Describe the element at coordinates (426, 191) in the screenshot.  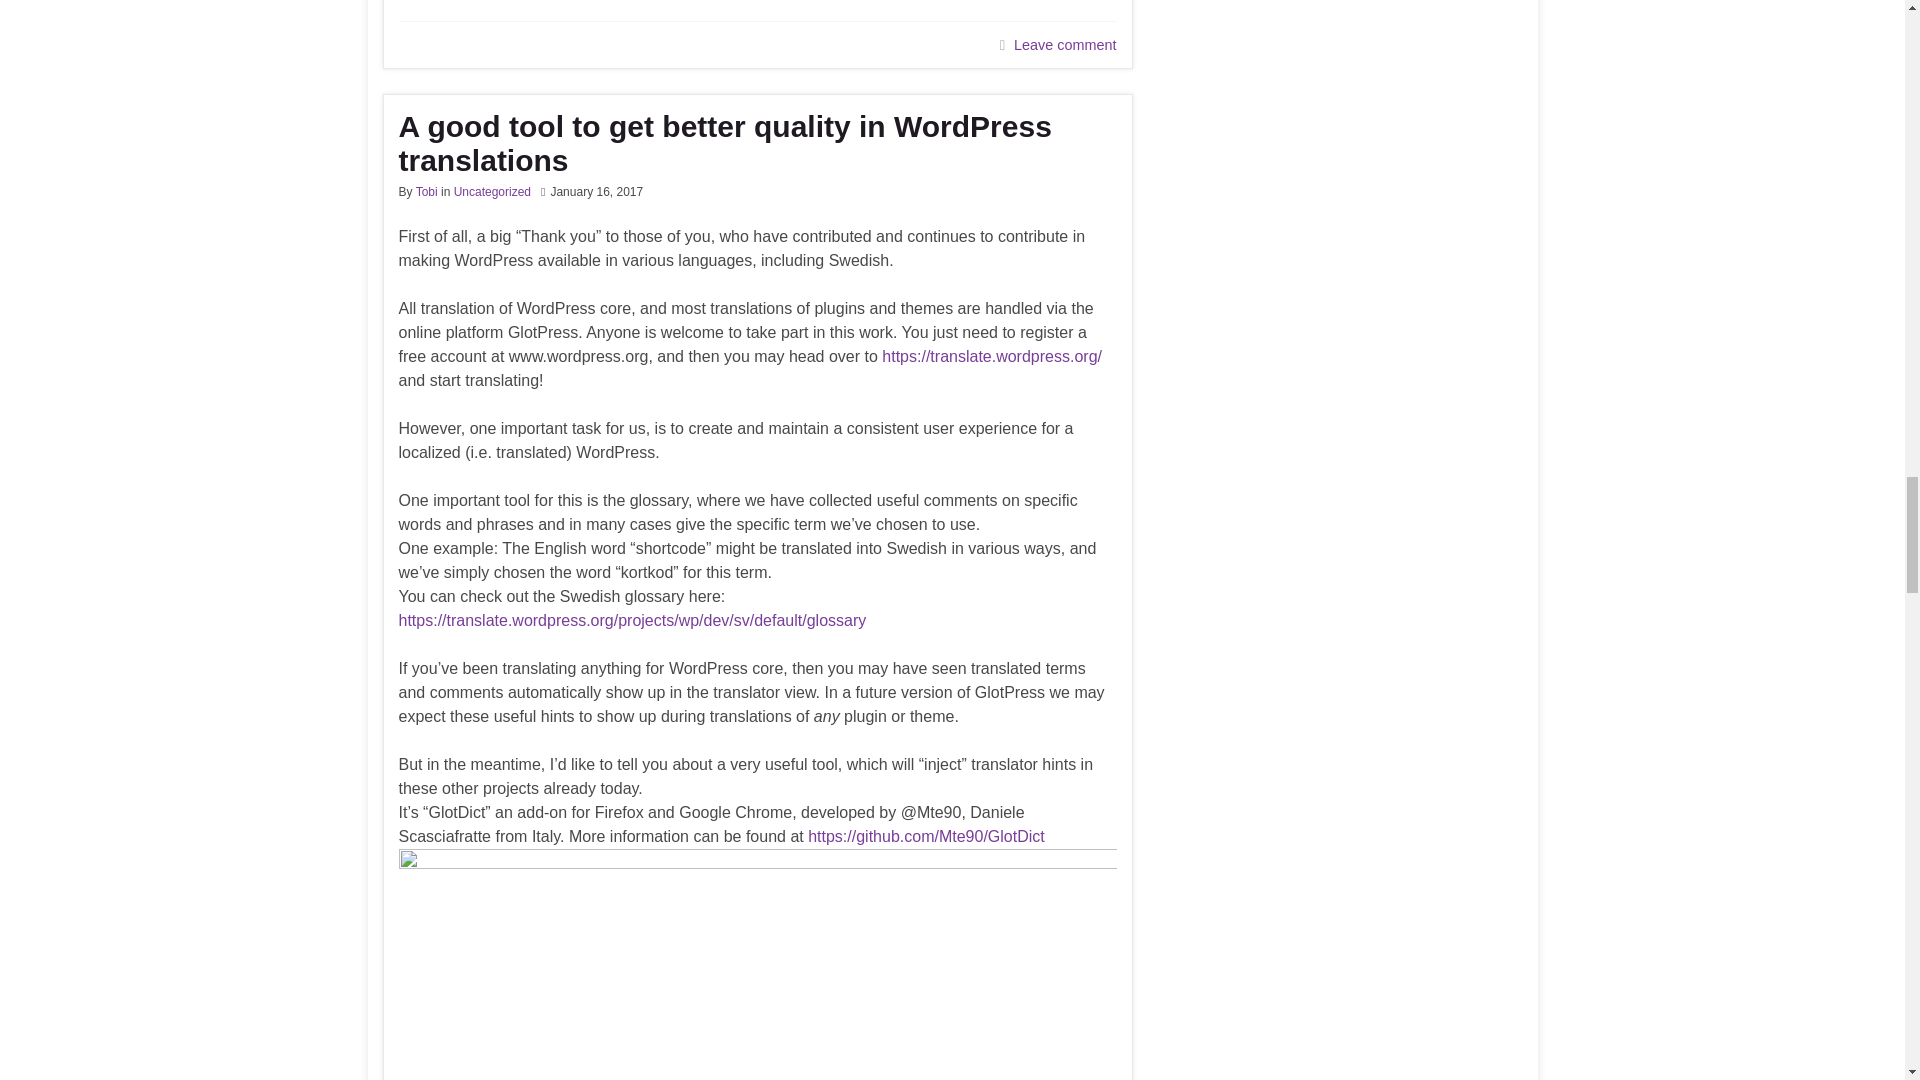
I see `Tobi` at that location.